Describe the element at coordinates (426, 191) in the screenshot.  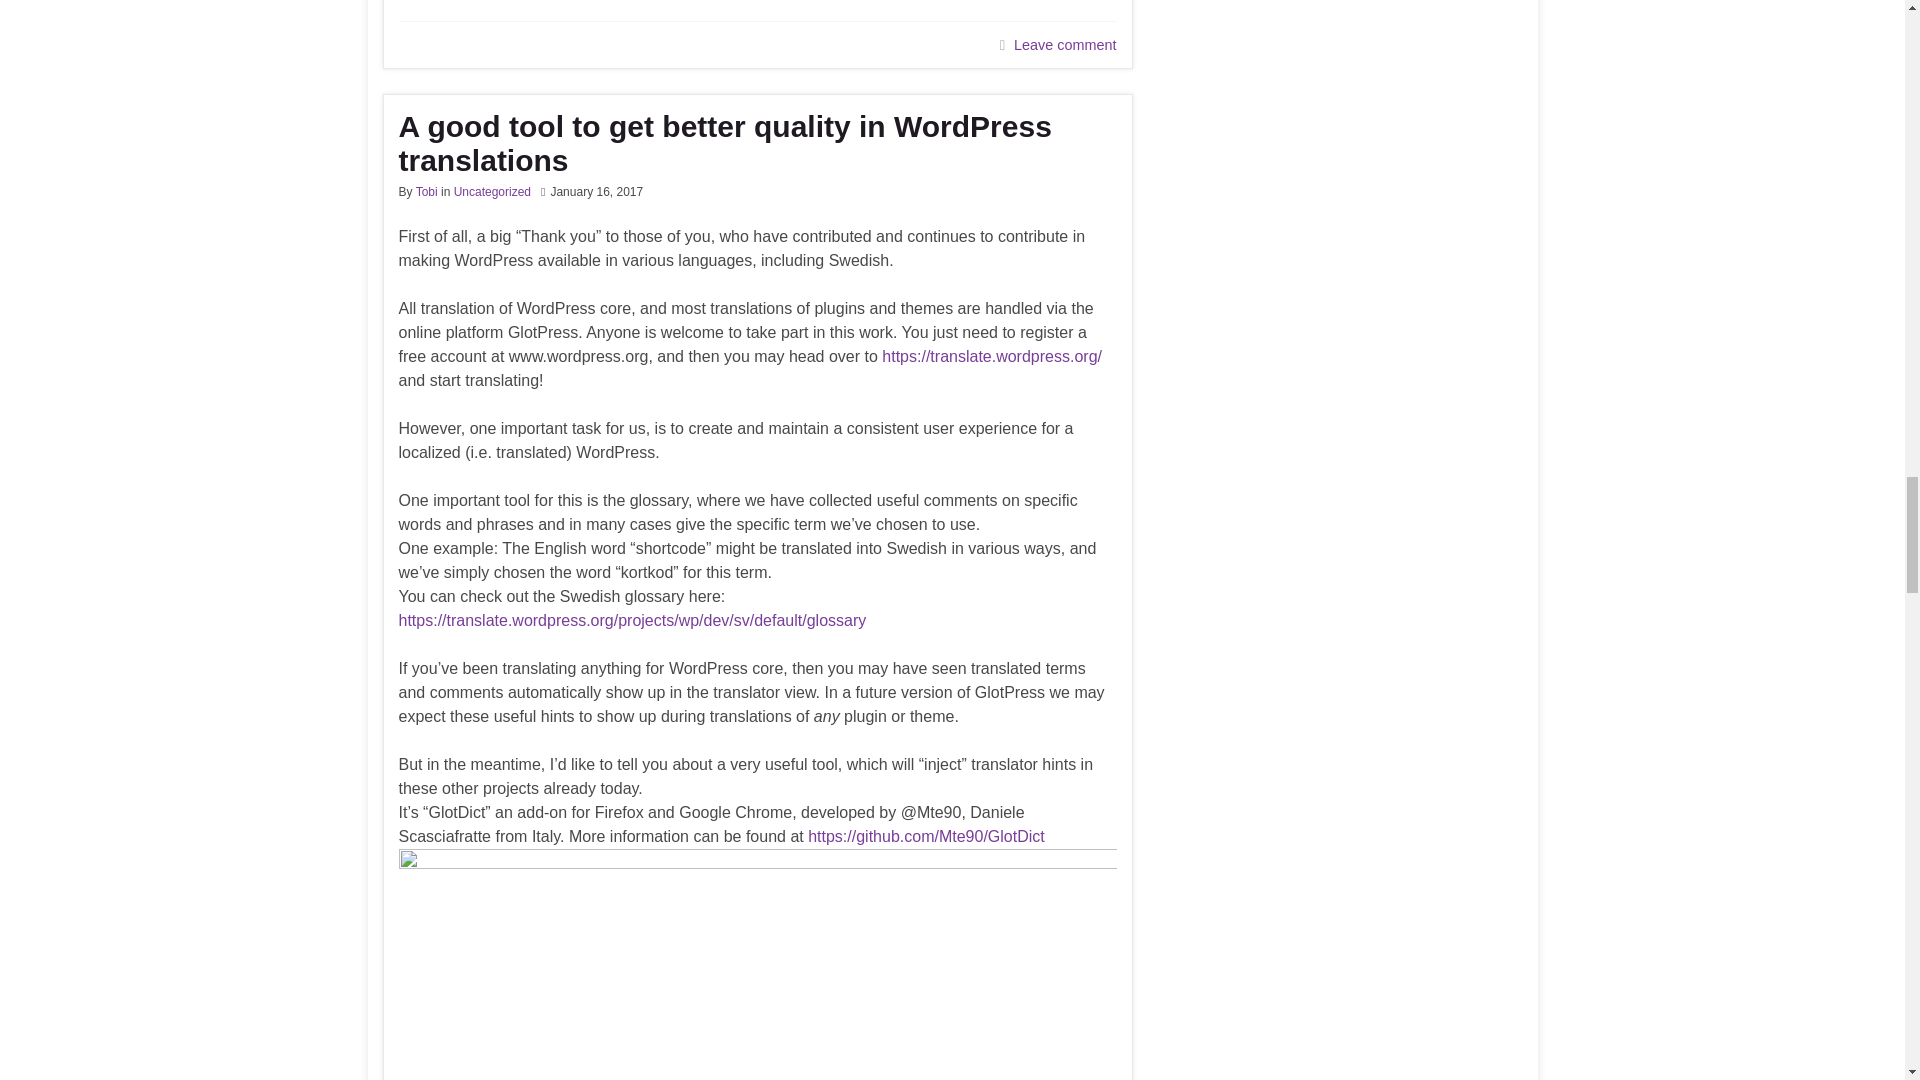
I see `Tobi` at that location.